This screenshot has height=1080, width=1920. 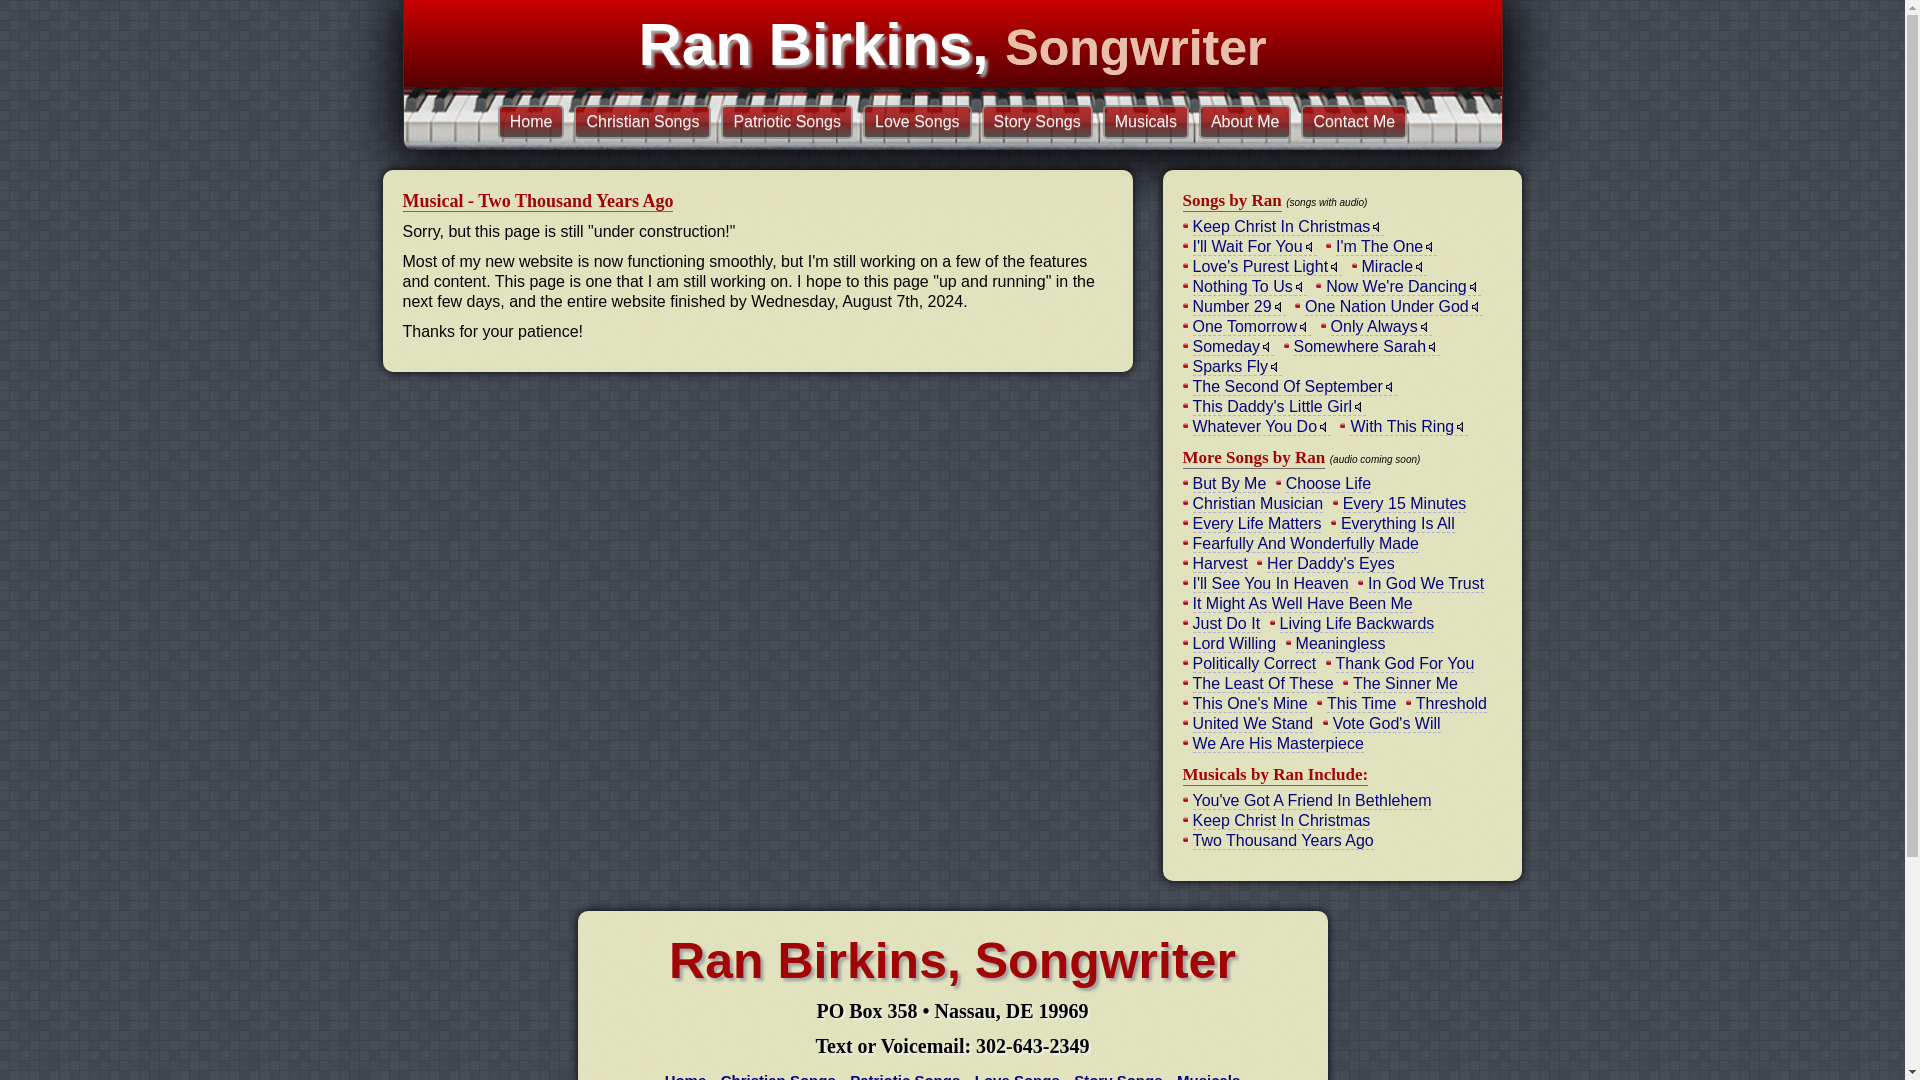 I want to click on Patriotic Songs, so click(x=786, y=122).